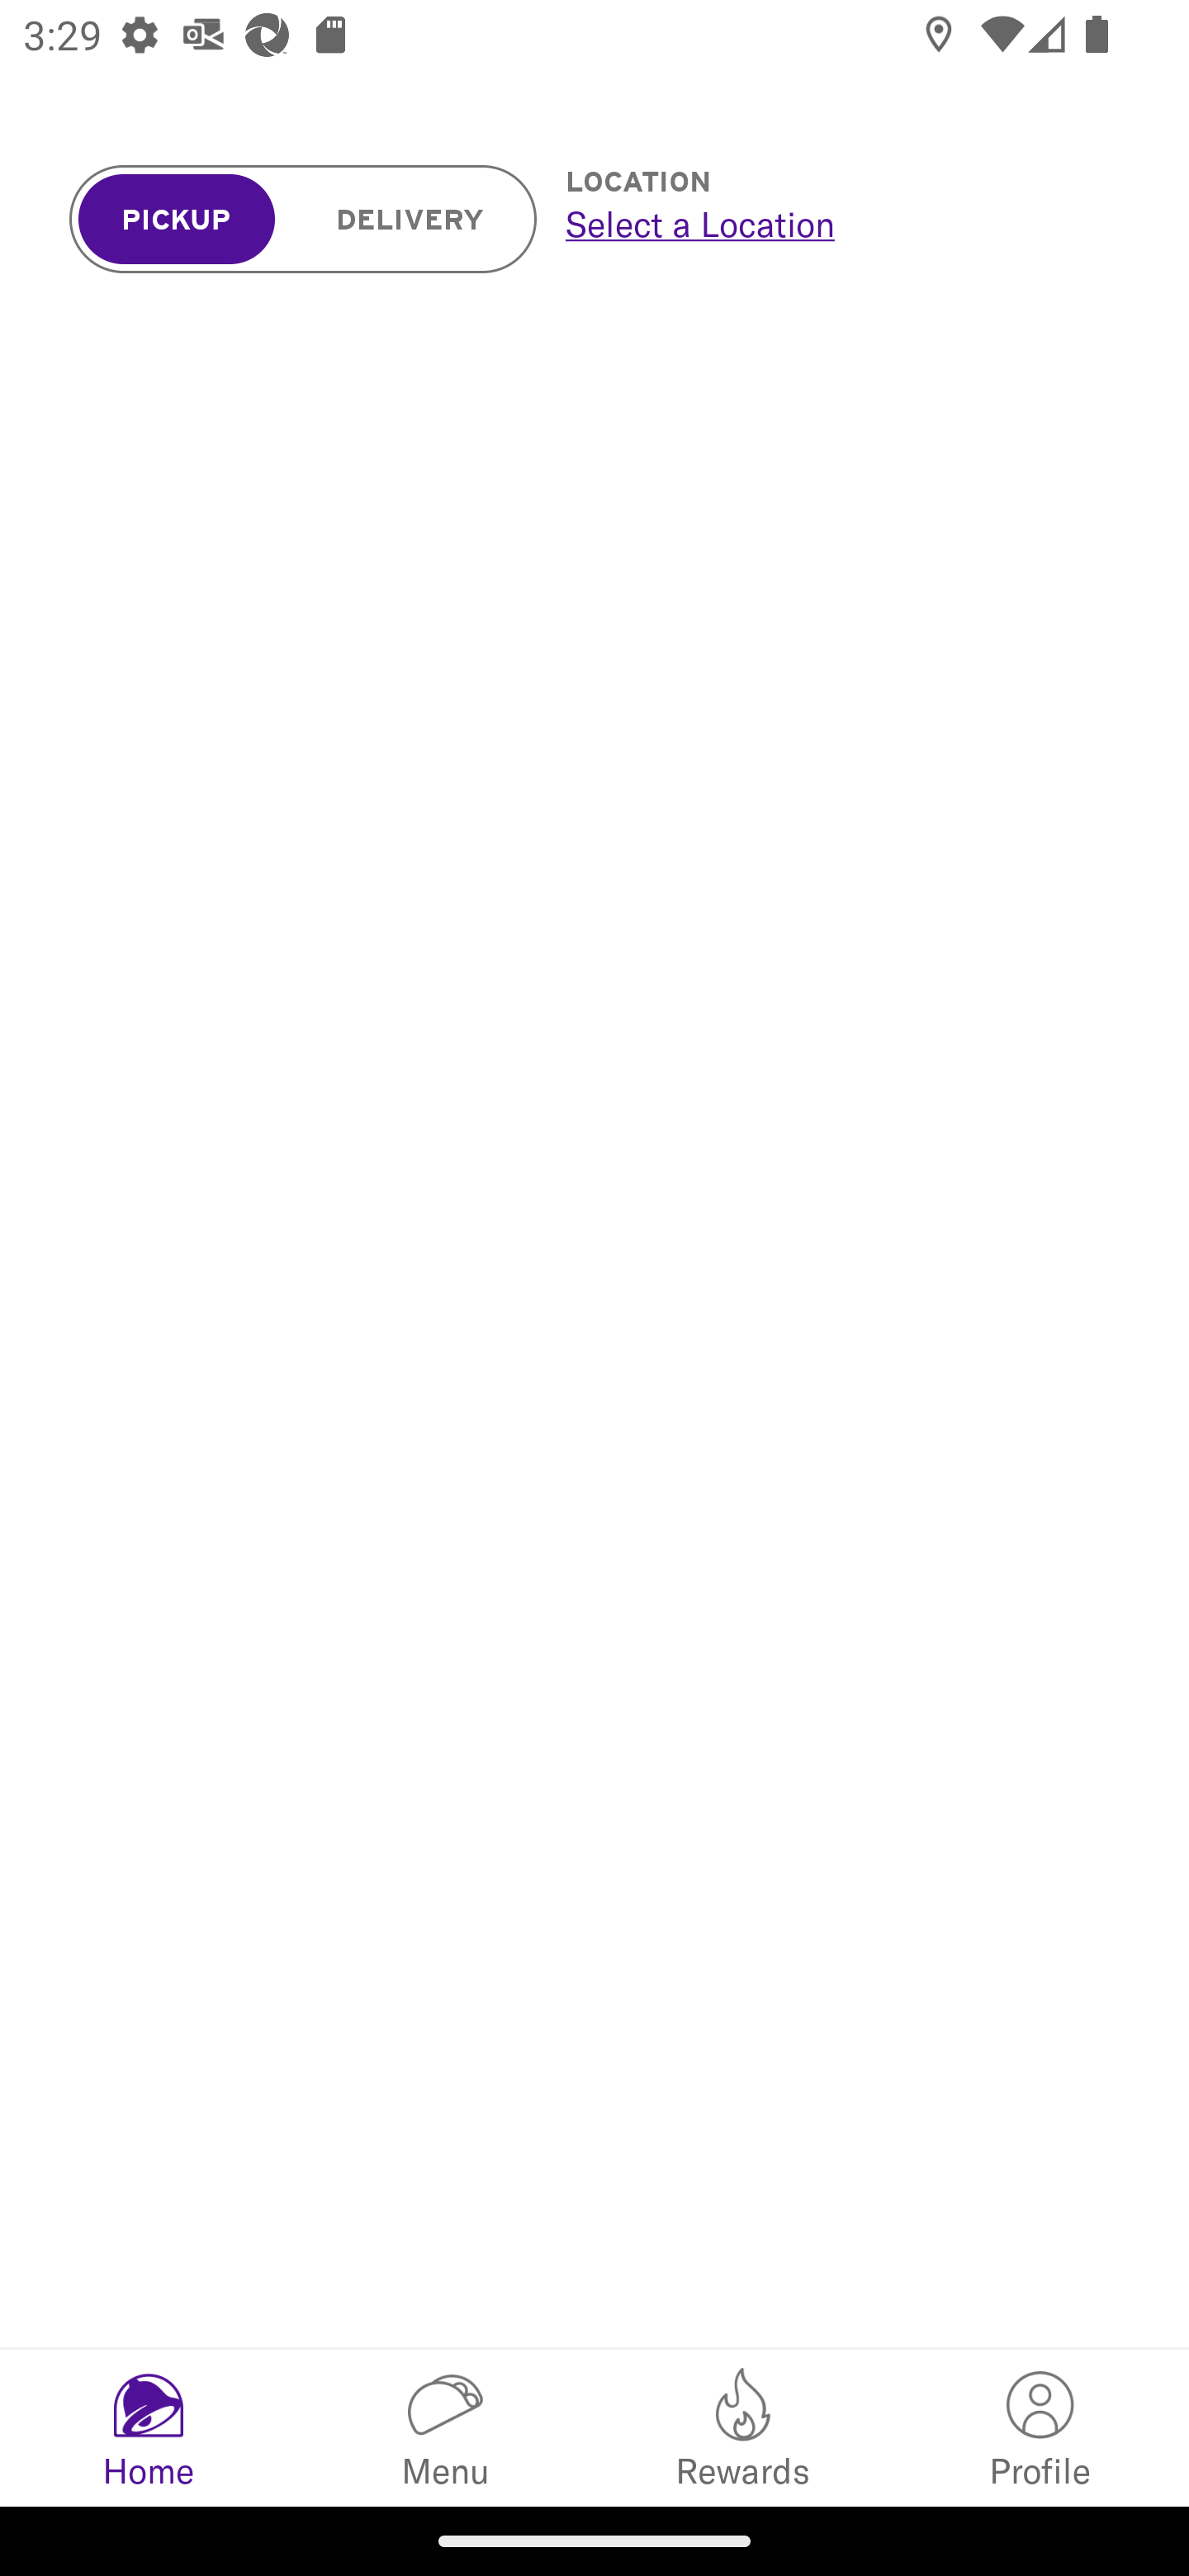 Image resolution: width=1189 pixels, height=2576 pixels. What do you see at coordinates (841, 224) in the screenshot?
I see `Select a Location` at bounding box center [841, 224].